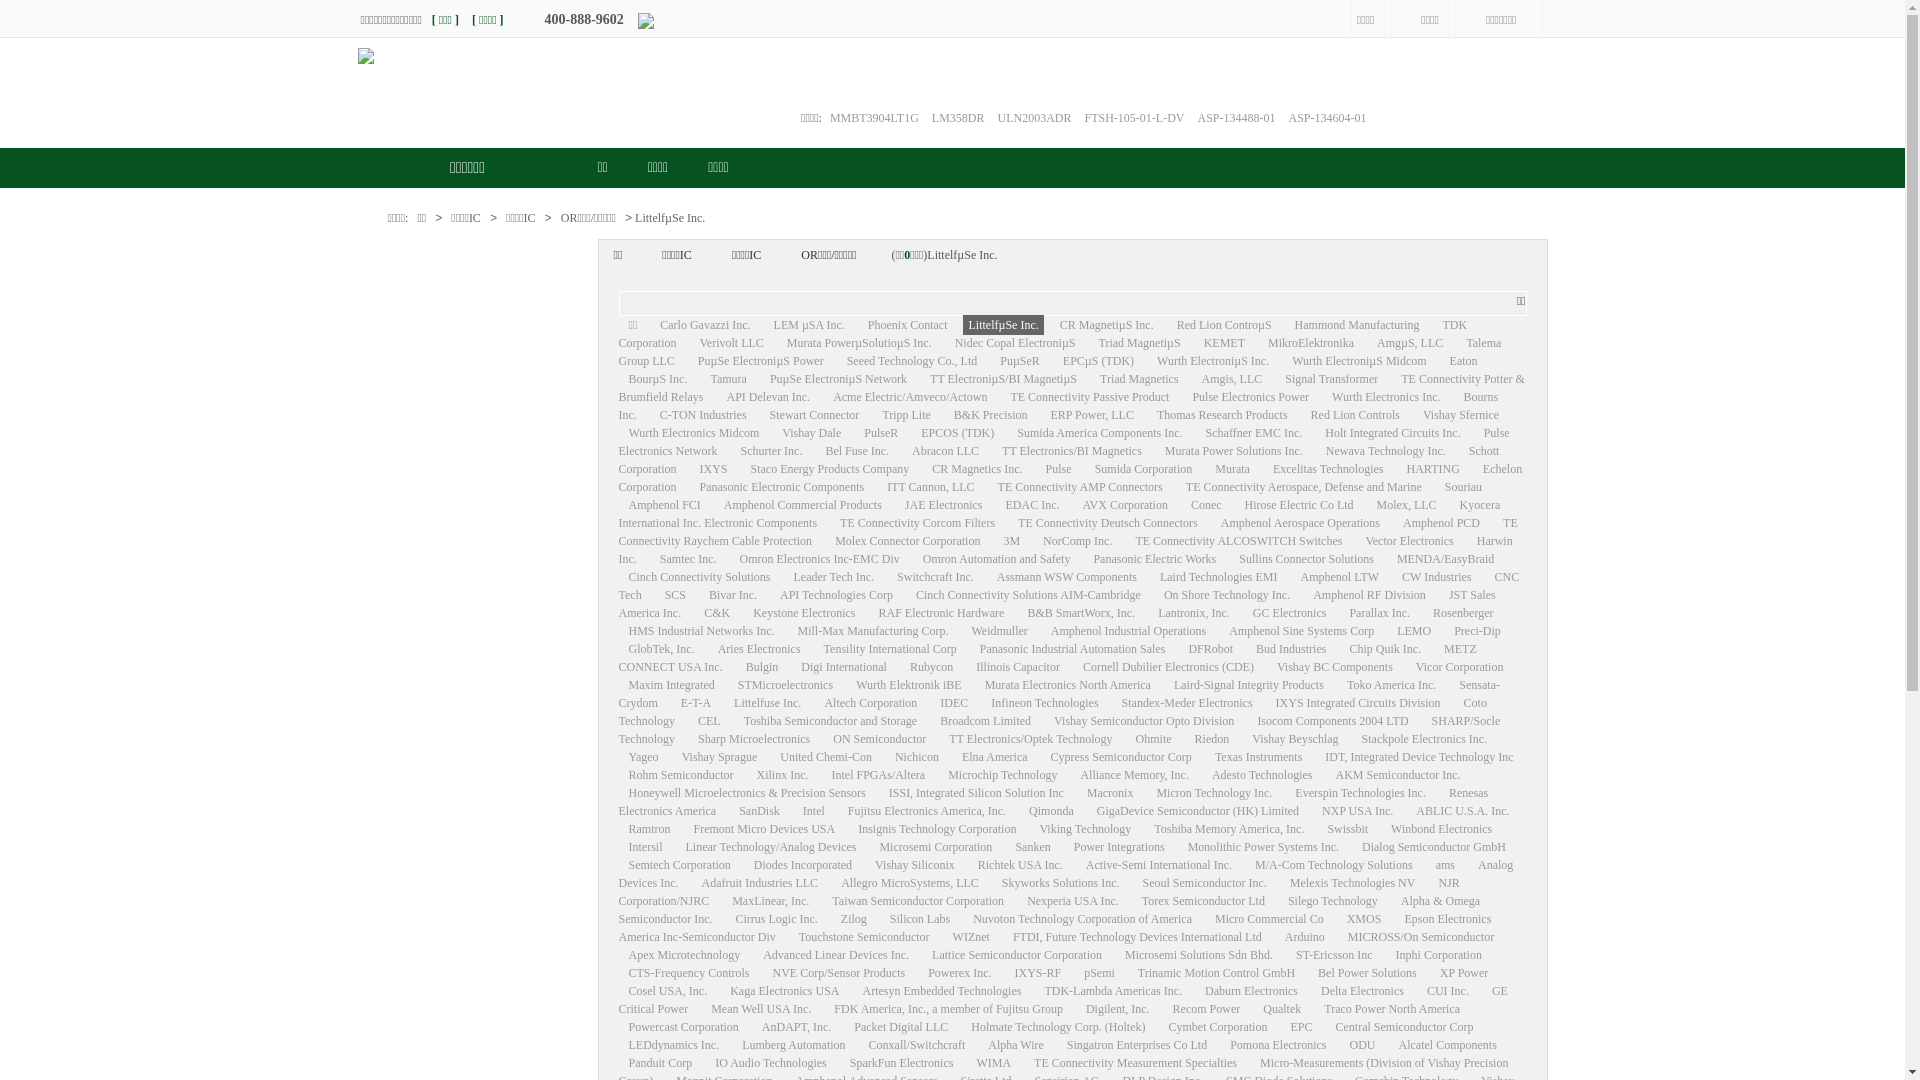  Describe the element at coordinates (910, 397) in the screenshot. I see `Acme Electric/Amveco/Actown` at that location.